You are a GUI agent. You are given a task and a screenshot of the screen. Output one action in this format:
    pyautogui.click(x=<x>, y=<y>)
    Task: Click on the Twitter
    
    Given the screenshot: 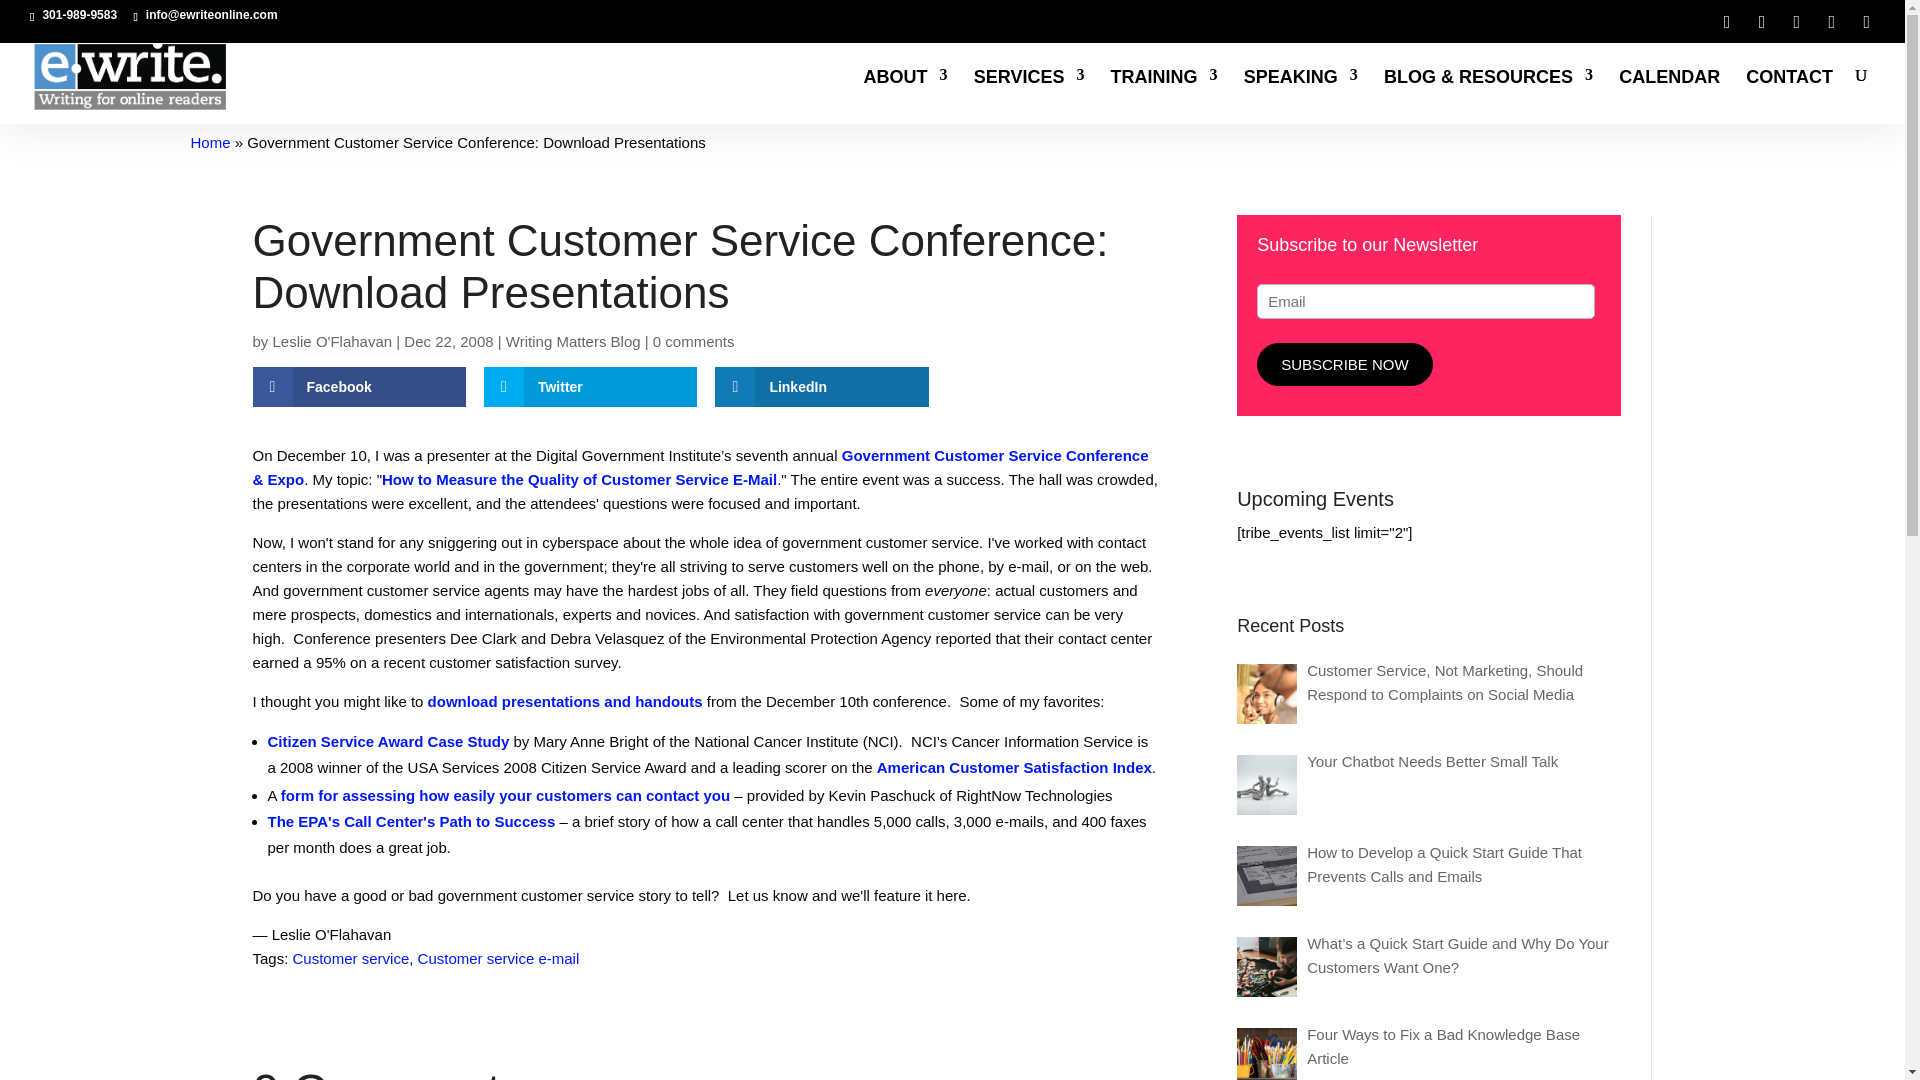 What is the action you would take?
    pyautogui.click(x=590, y=387)
    